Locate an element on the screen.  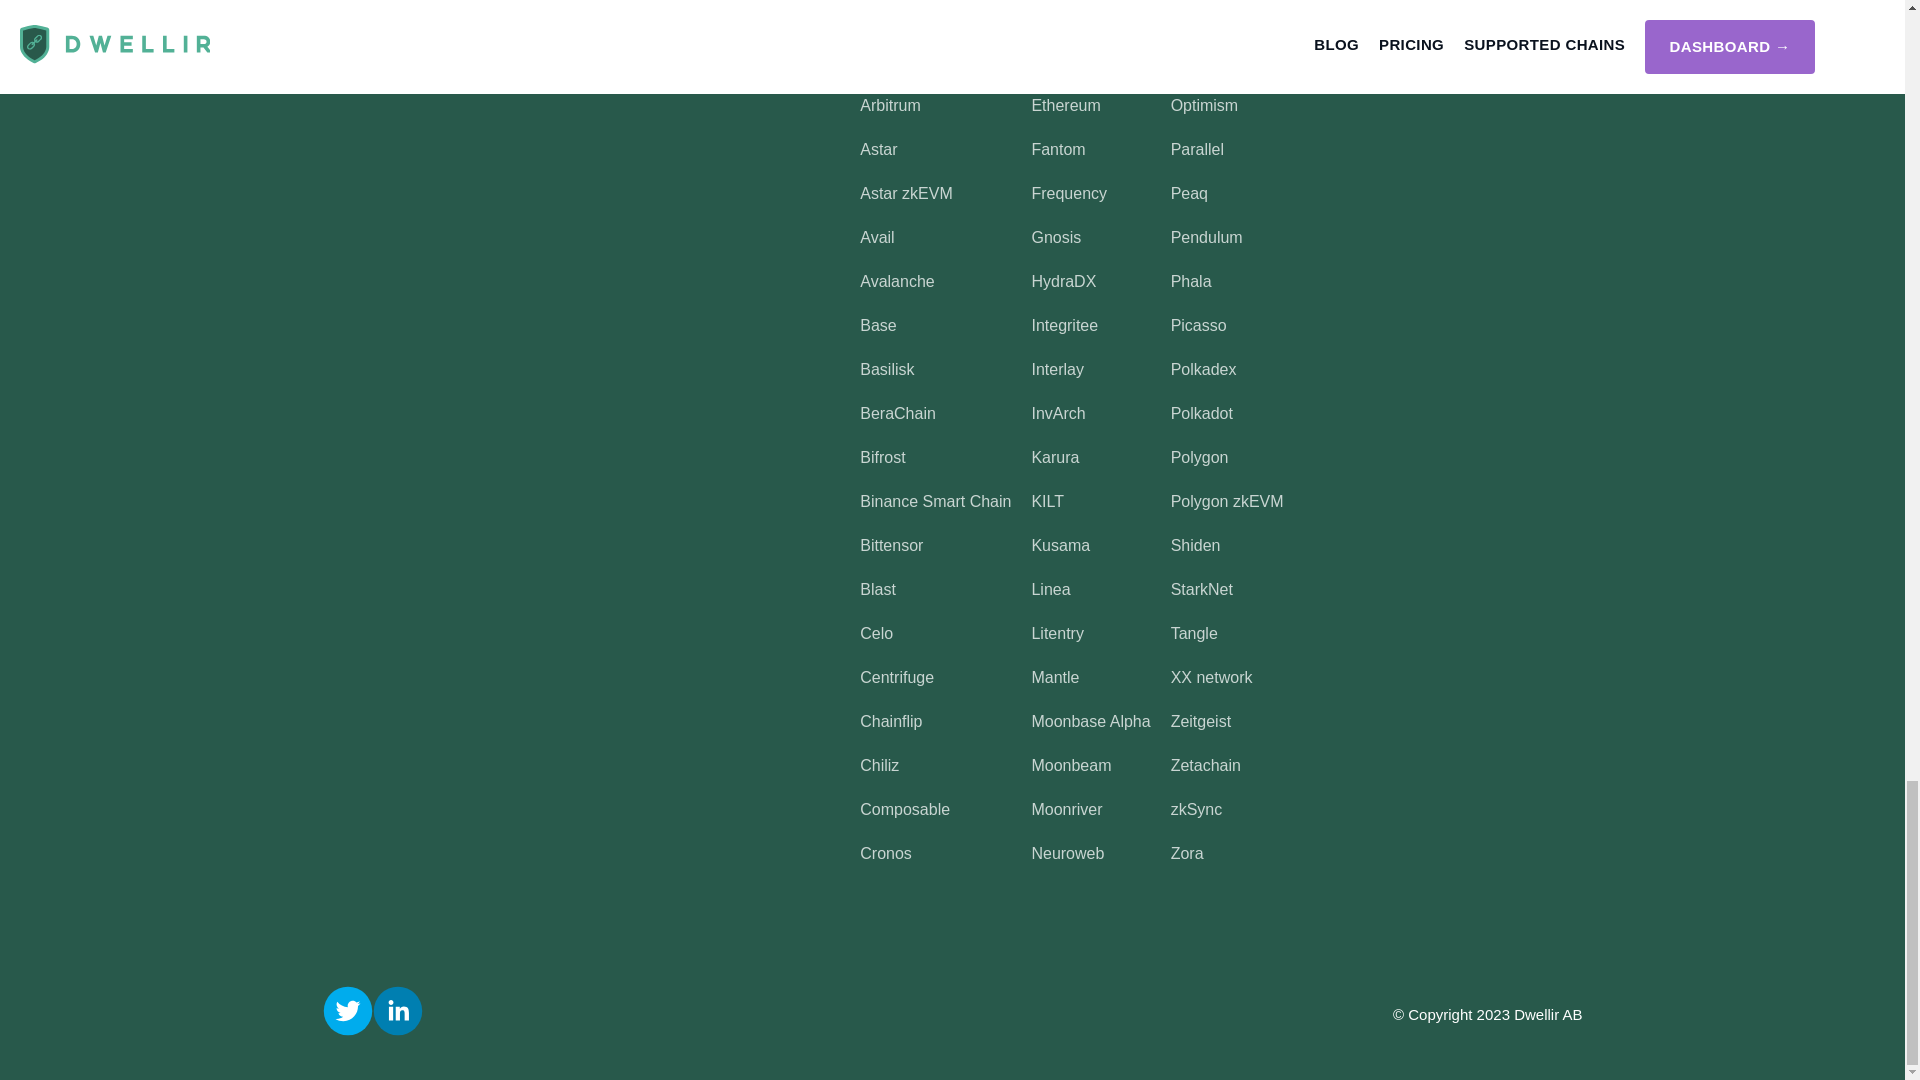
Arbitrum is located at coordinates (890, 106).